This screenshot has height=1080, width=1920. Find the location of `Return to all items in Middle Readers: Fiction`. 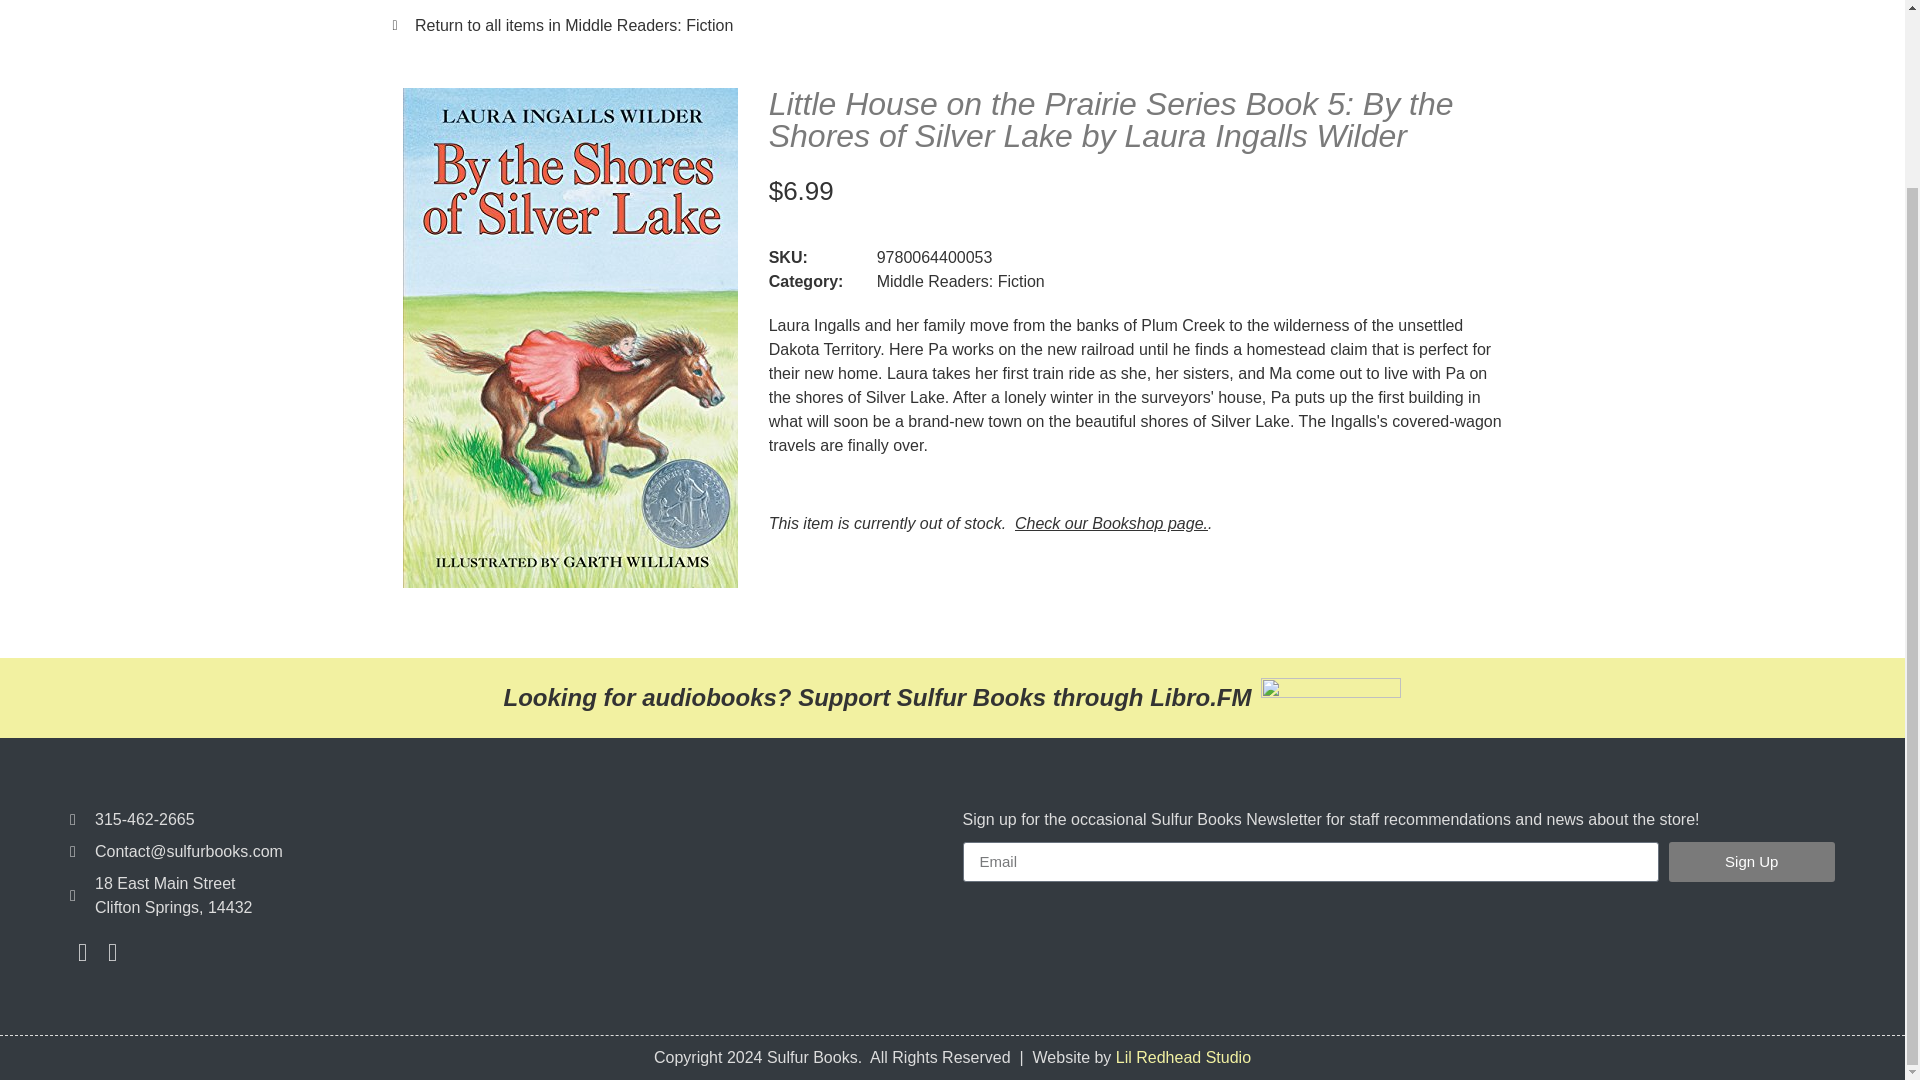

Return to all items in Middle Readers: Fiction is located at coordinates (952, 26).